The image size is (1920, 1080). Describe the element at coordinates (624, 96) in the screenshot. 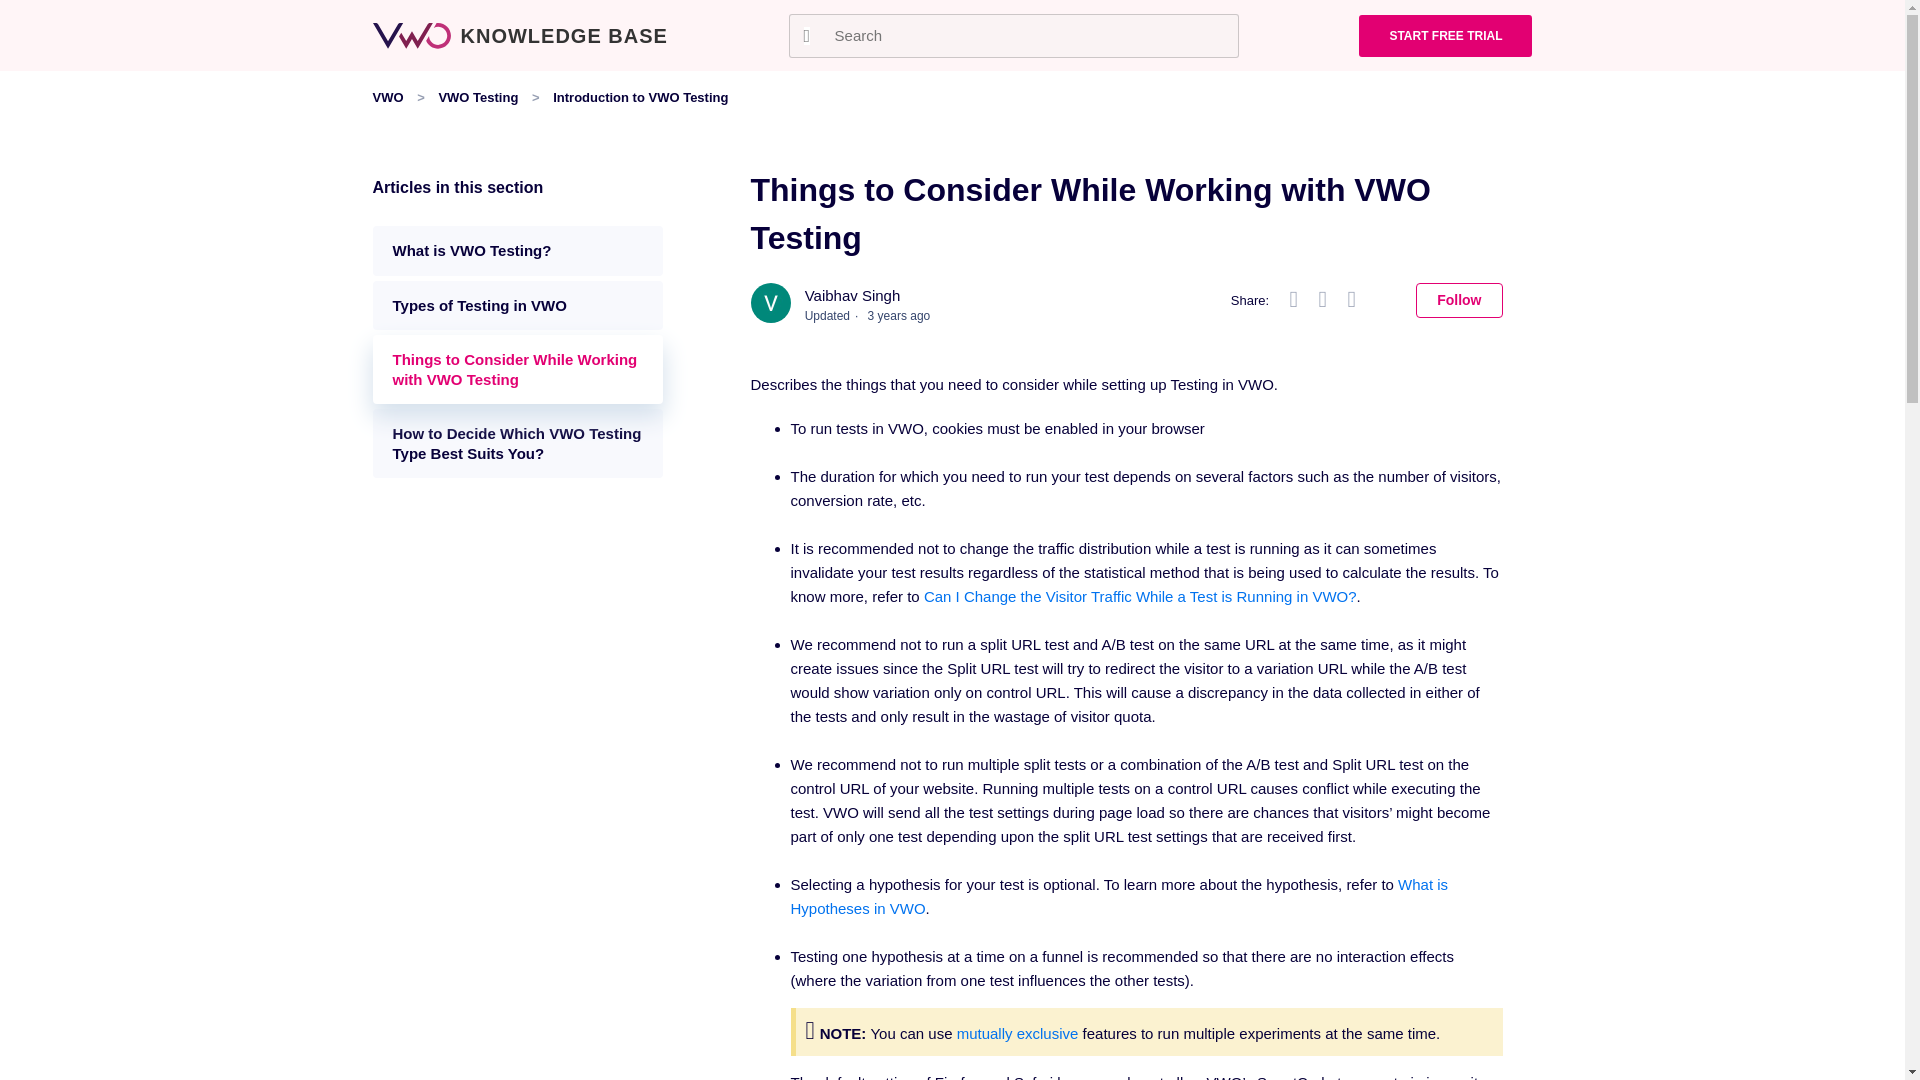

I see `Introduction to VWO Testing` at that location.